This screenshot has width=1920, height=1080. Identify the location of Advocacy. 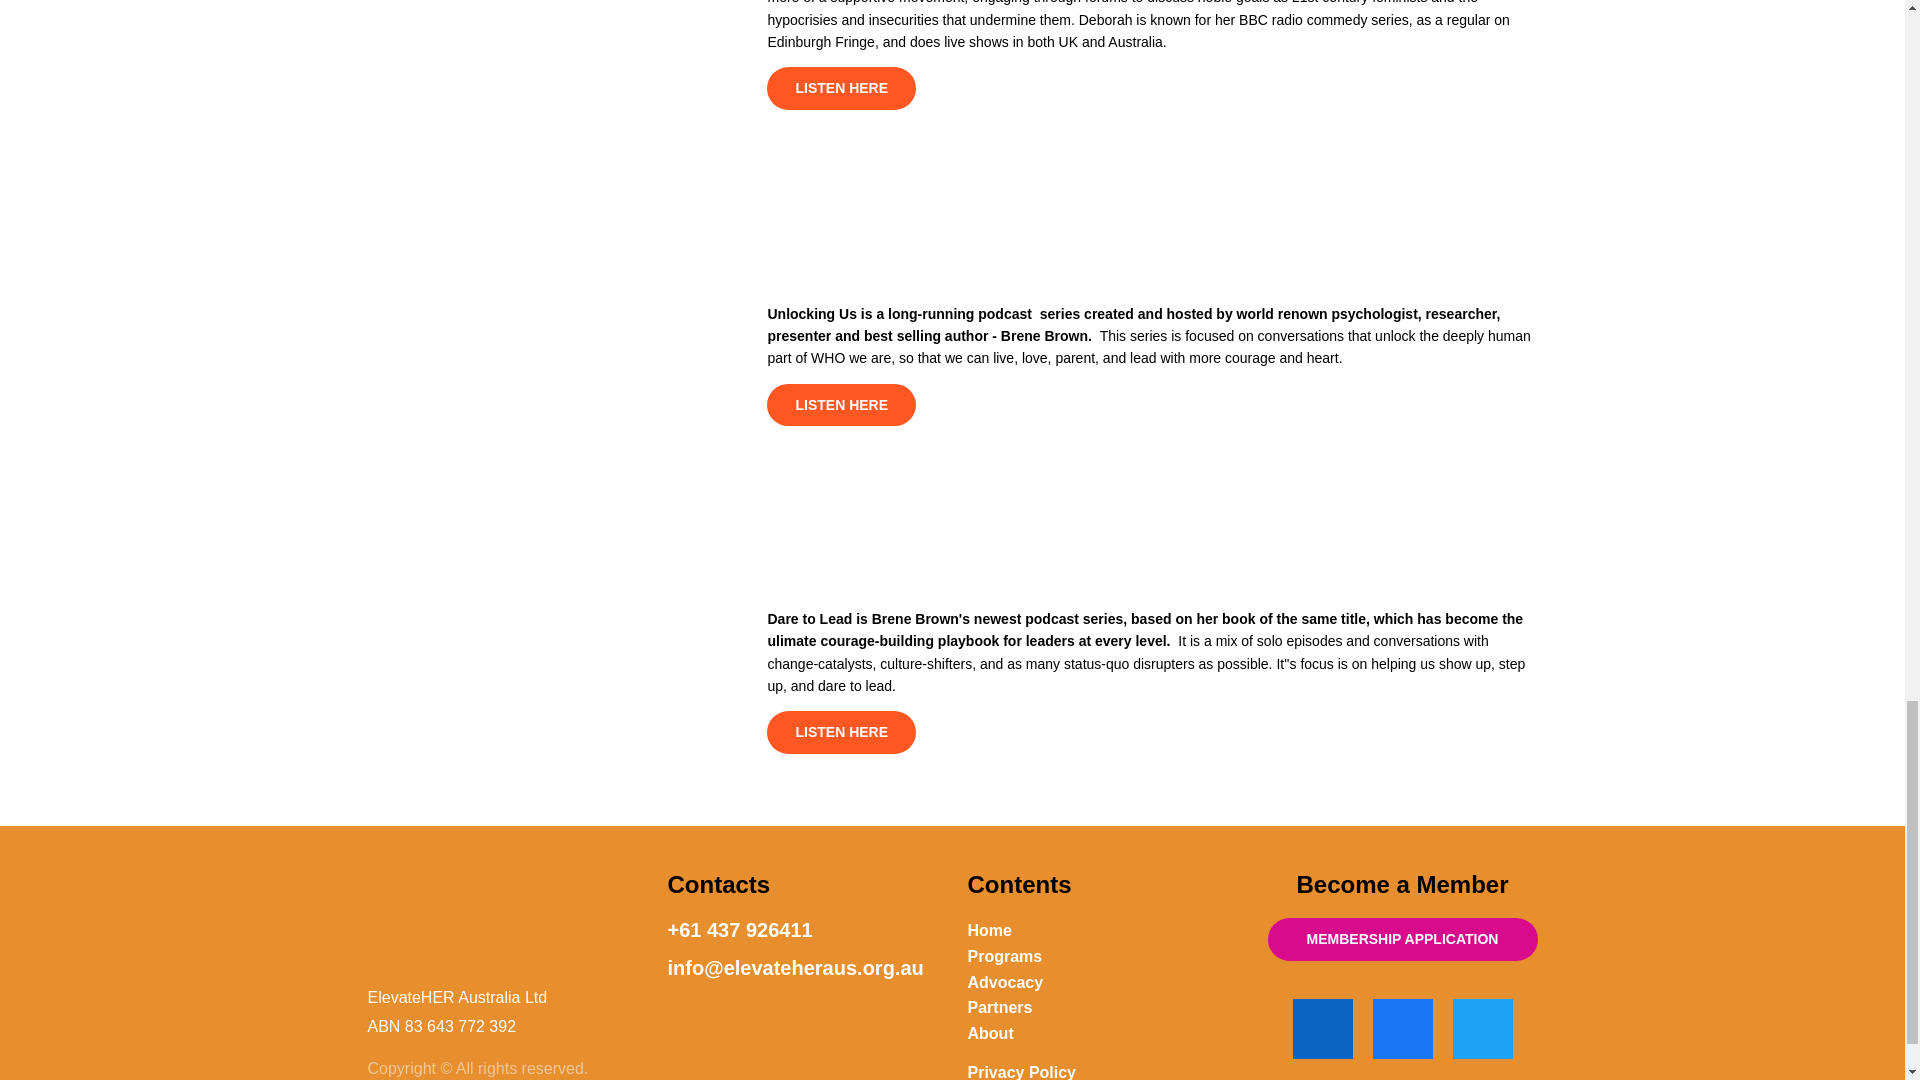
(1006, 983).